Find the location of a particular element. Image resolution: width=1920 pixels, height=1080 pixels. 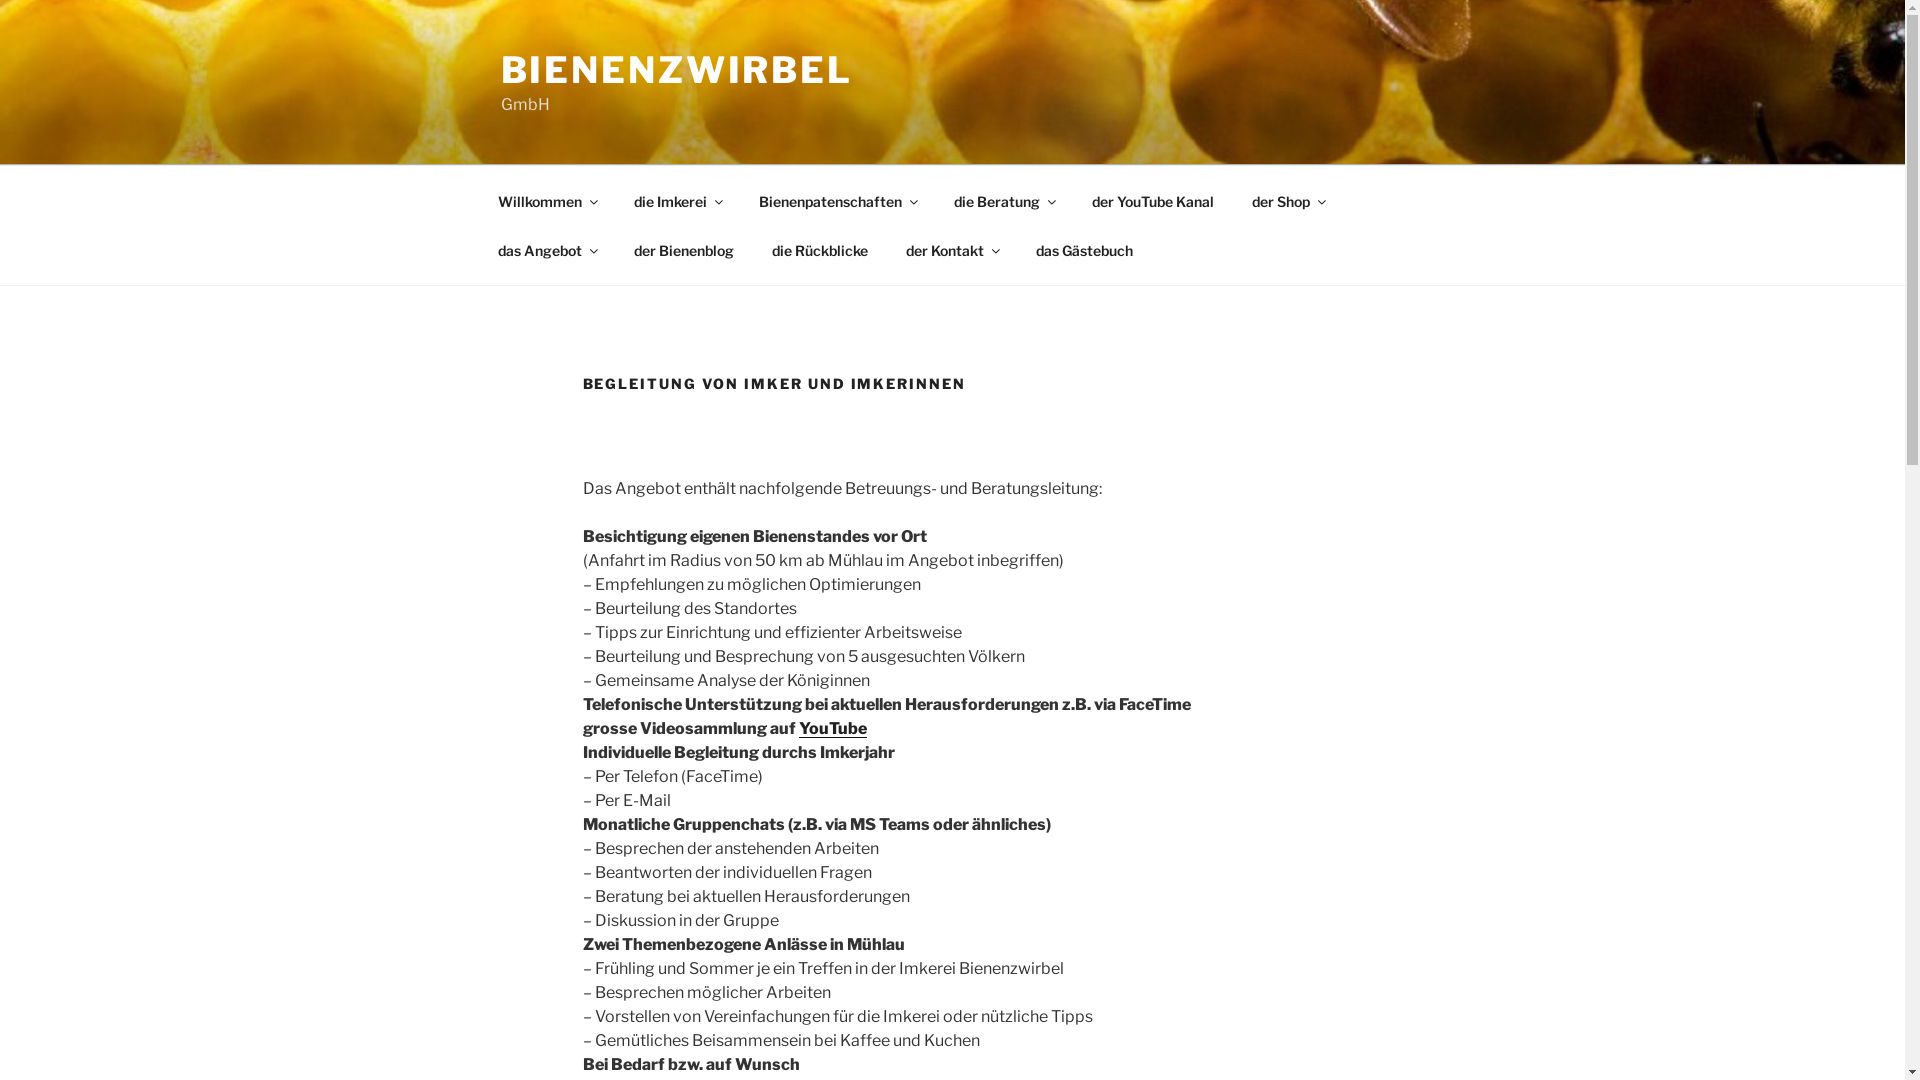

der Shop is located at coordinates (1288, 200).